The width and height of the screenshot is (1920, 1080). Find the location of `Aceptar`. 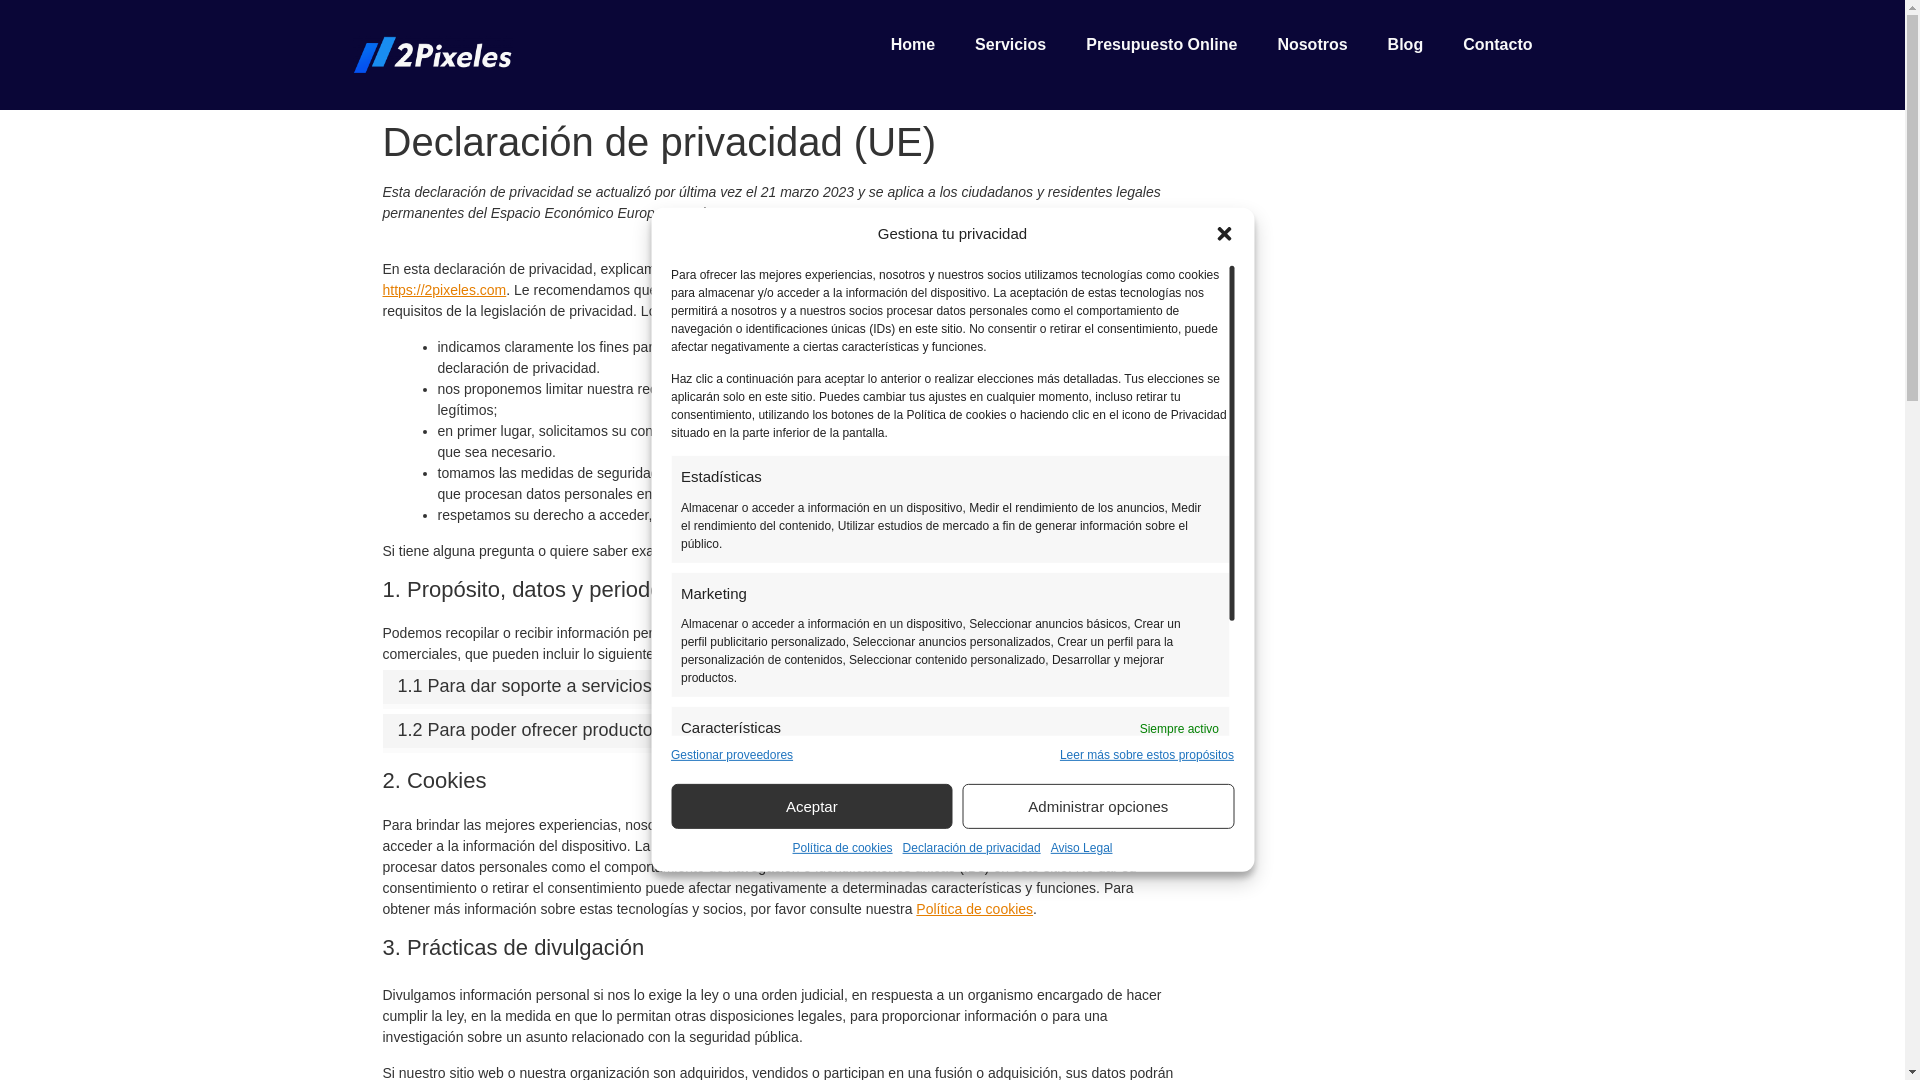

Aceptar is located at coordinates (812, 806).